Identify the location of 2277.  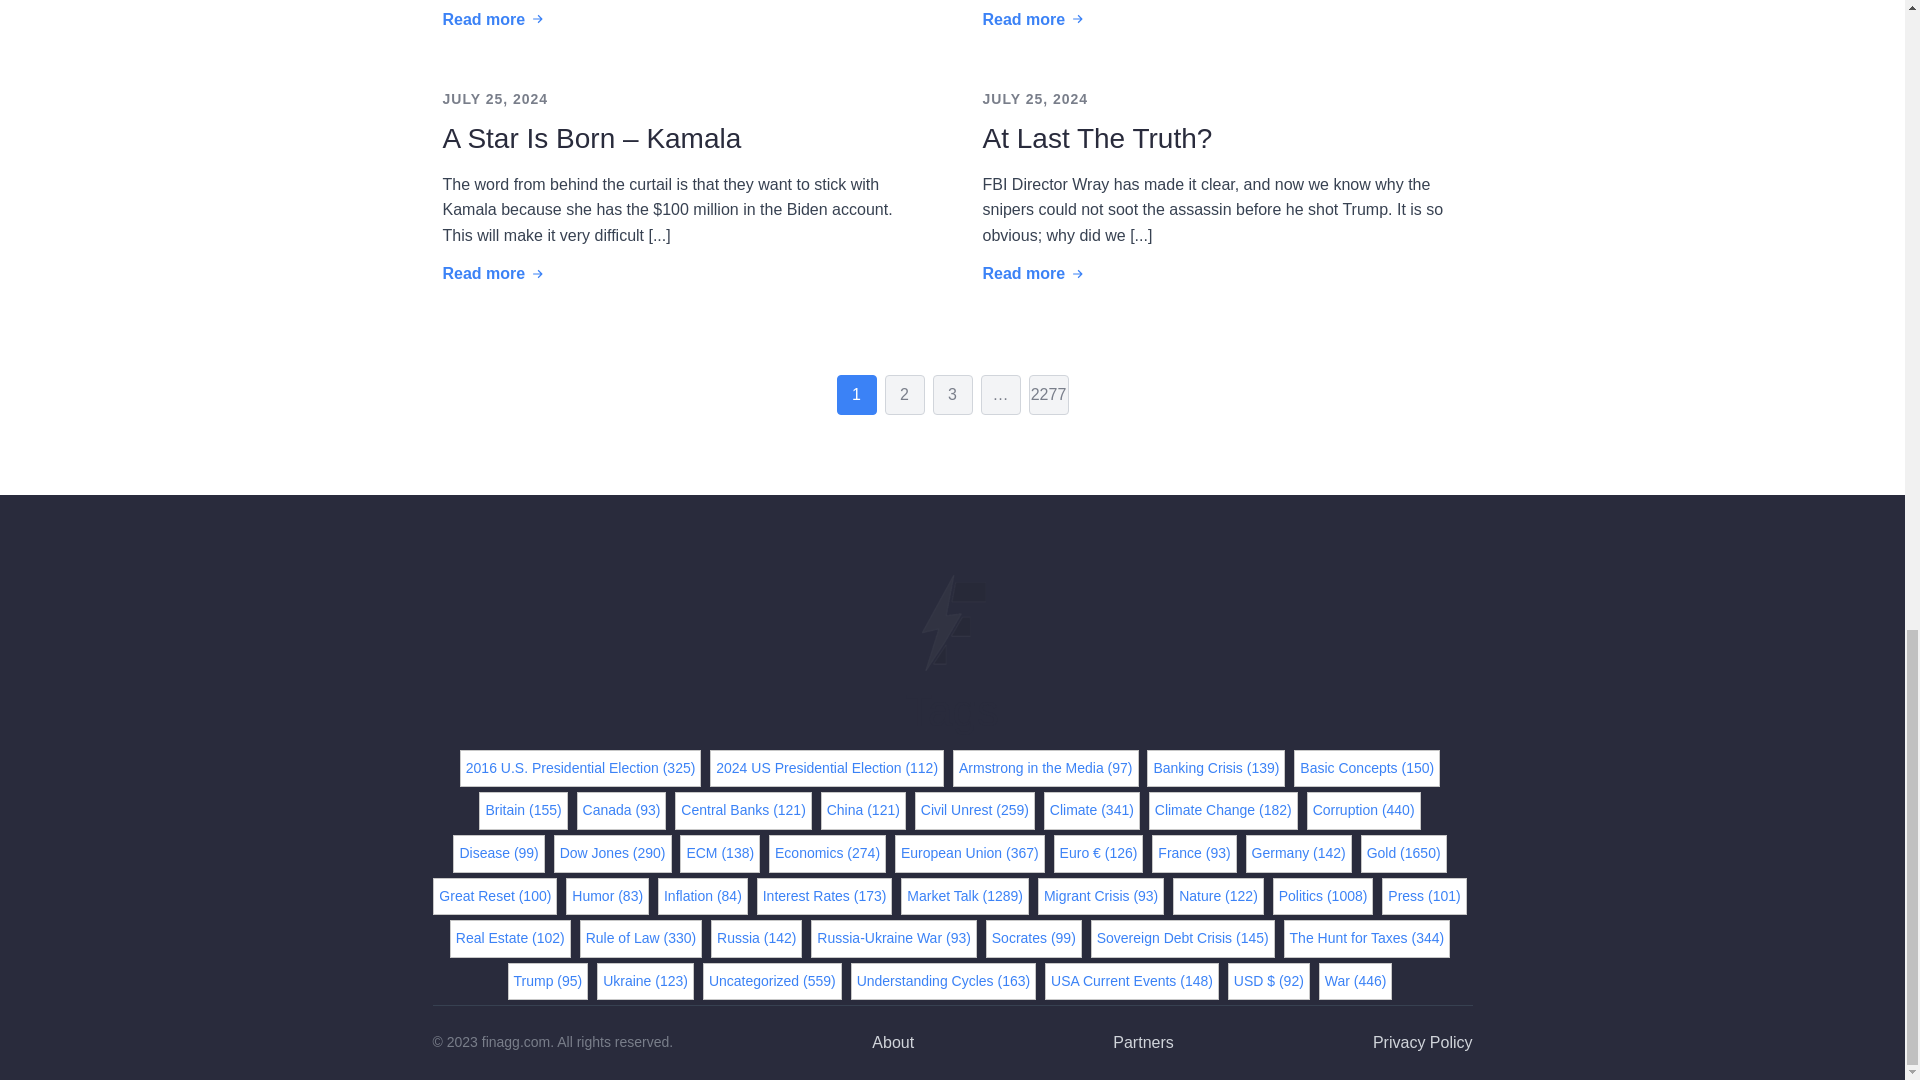
(1047, 394).